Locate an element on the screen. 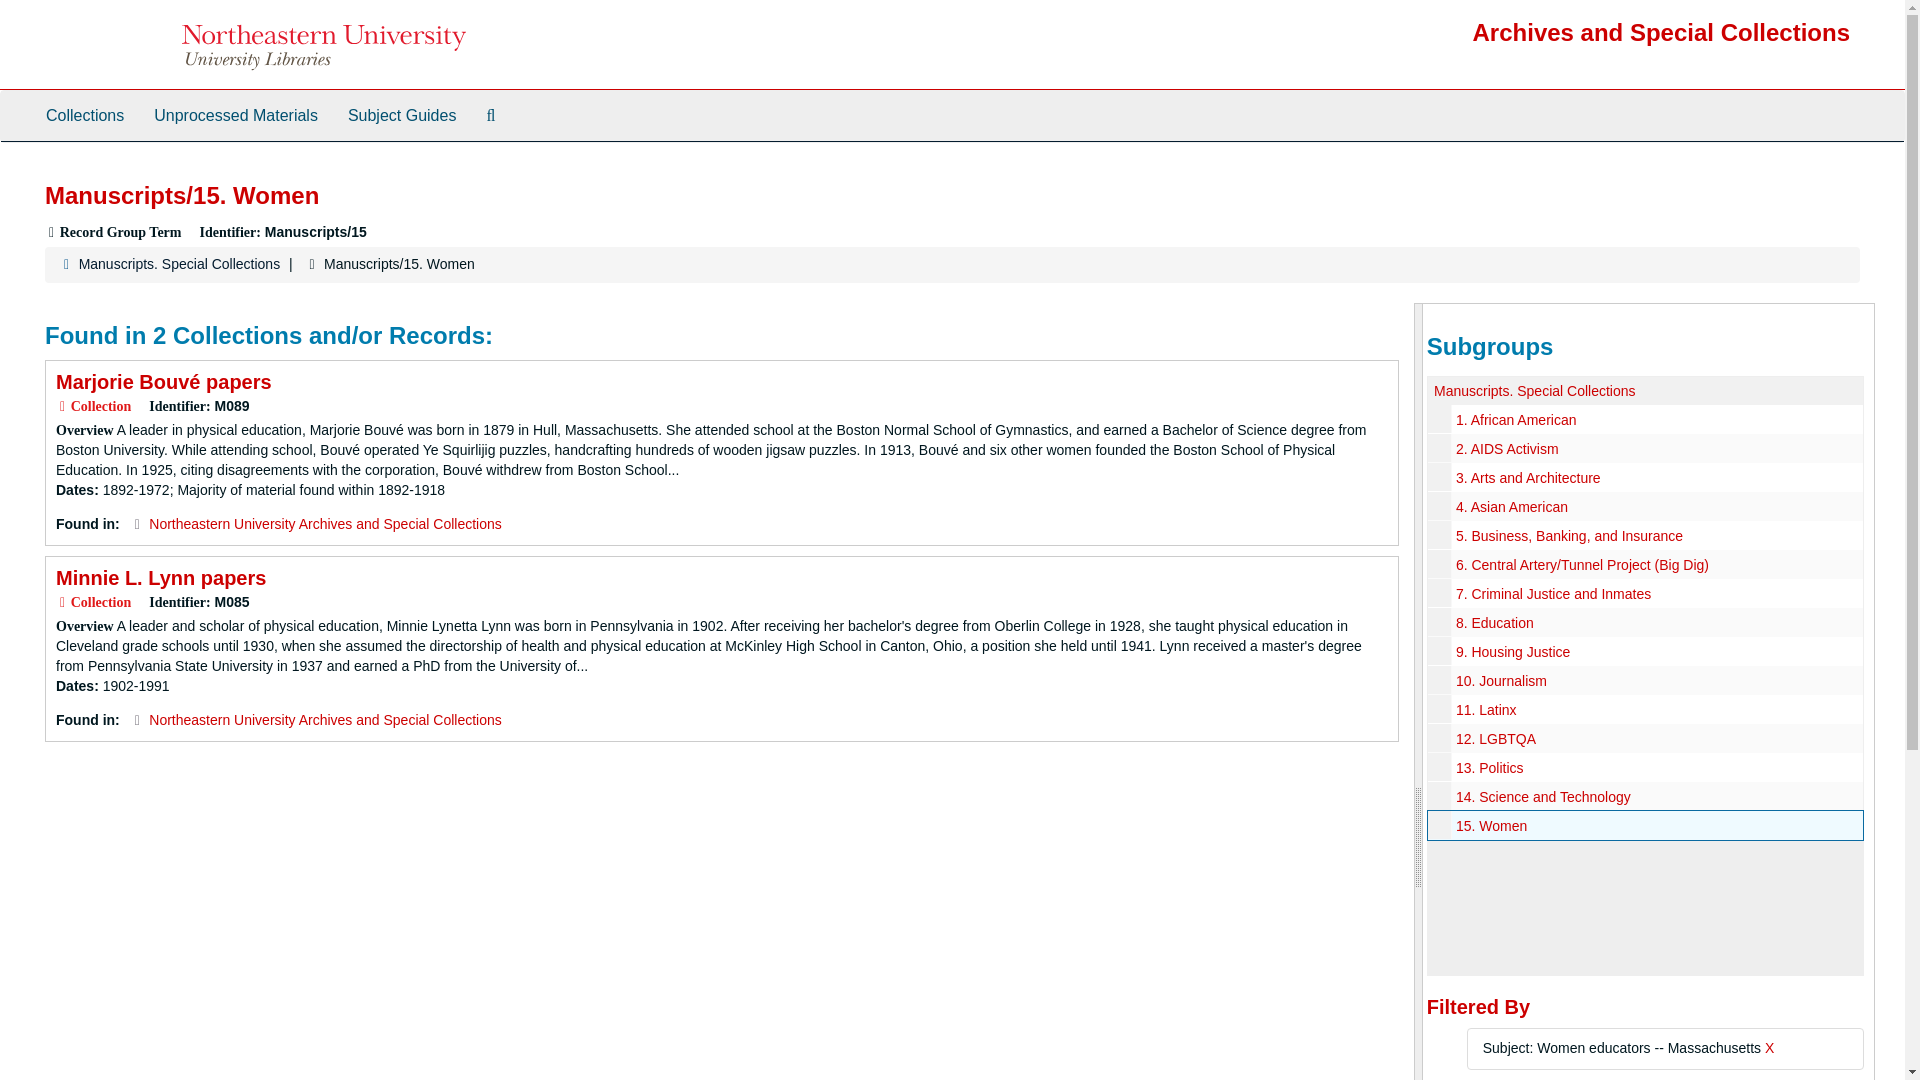  Manuscripts. Special Collections is located at coordinates (1534, 390).